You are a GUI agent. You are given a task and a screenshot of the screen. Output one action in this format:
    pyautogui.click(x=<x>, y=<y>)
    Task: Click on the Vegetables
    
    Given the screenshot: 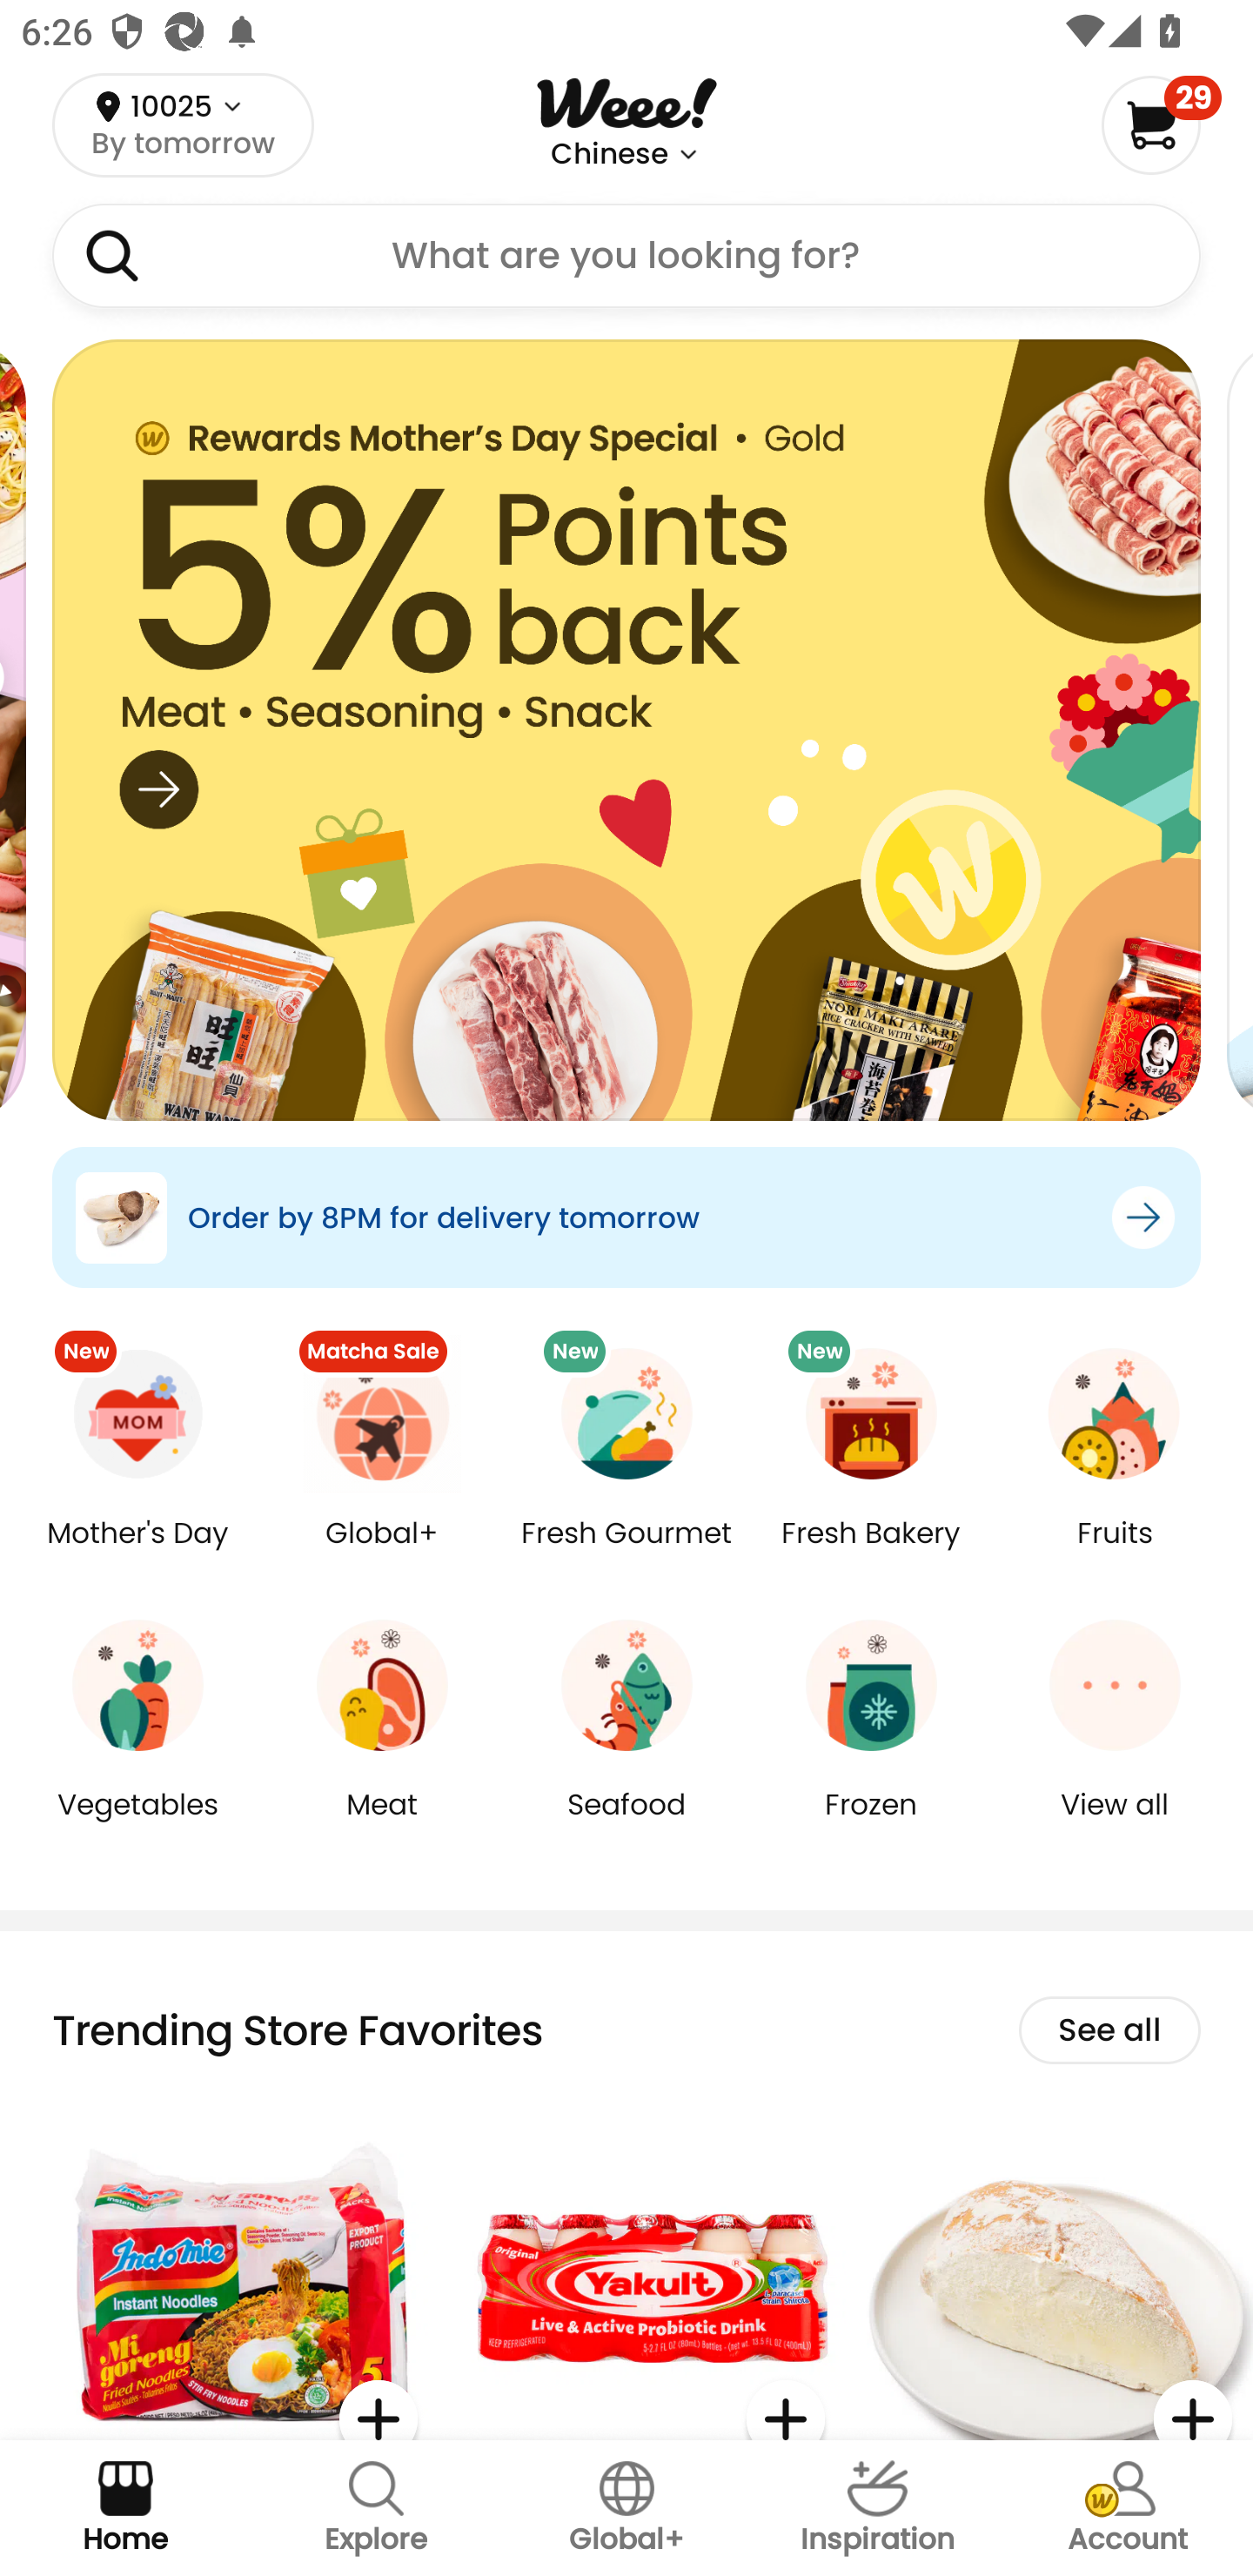 What is the action you would take?
    pyautogui.click(x=137, y=1826)
    